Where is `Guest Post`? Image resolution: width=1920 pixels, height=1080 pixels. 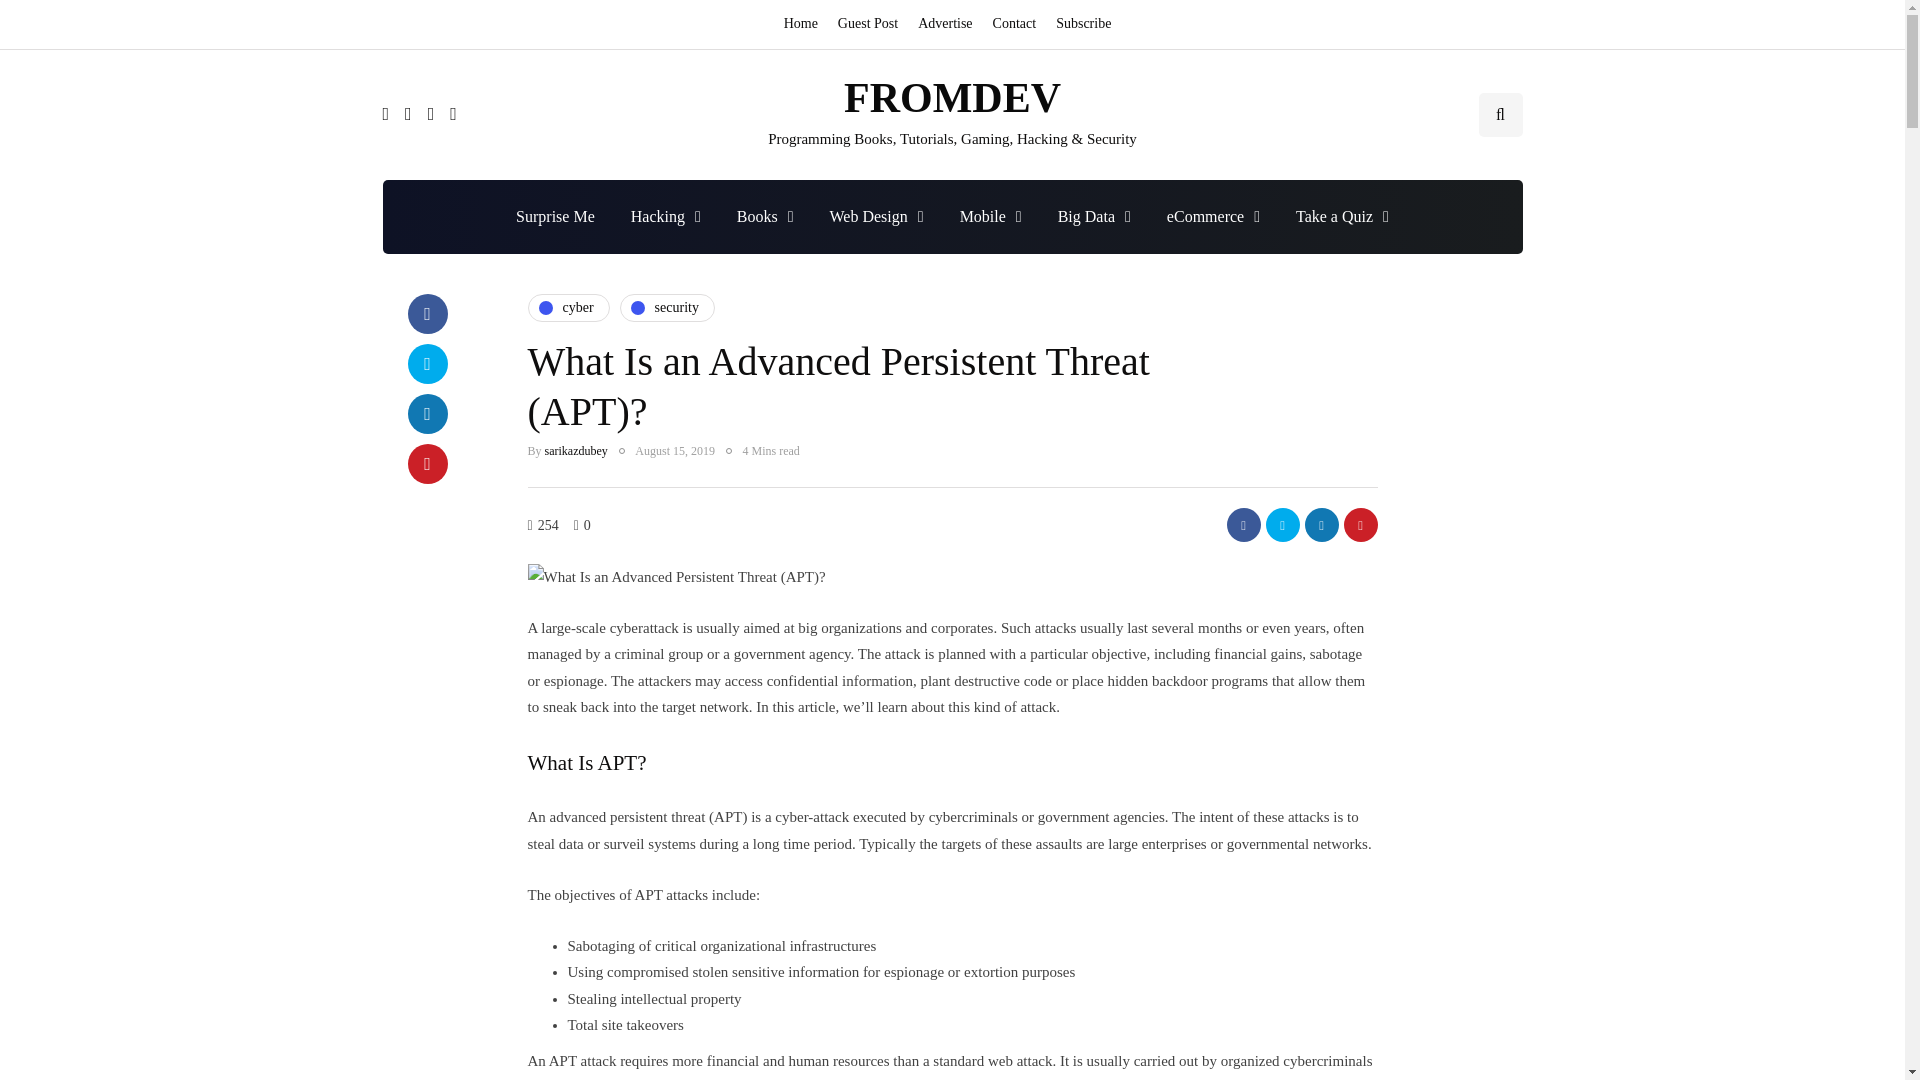
Guest Post is located at coordinates (868, 24).